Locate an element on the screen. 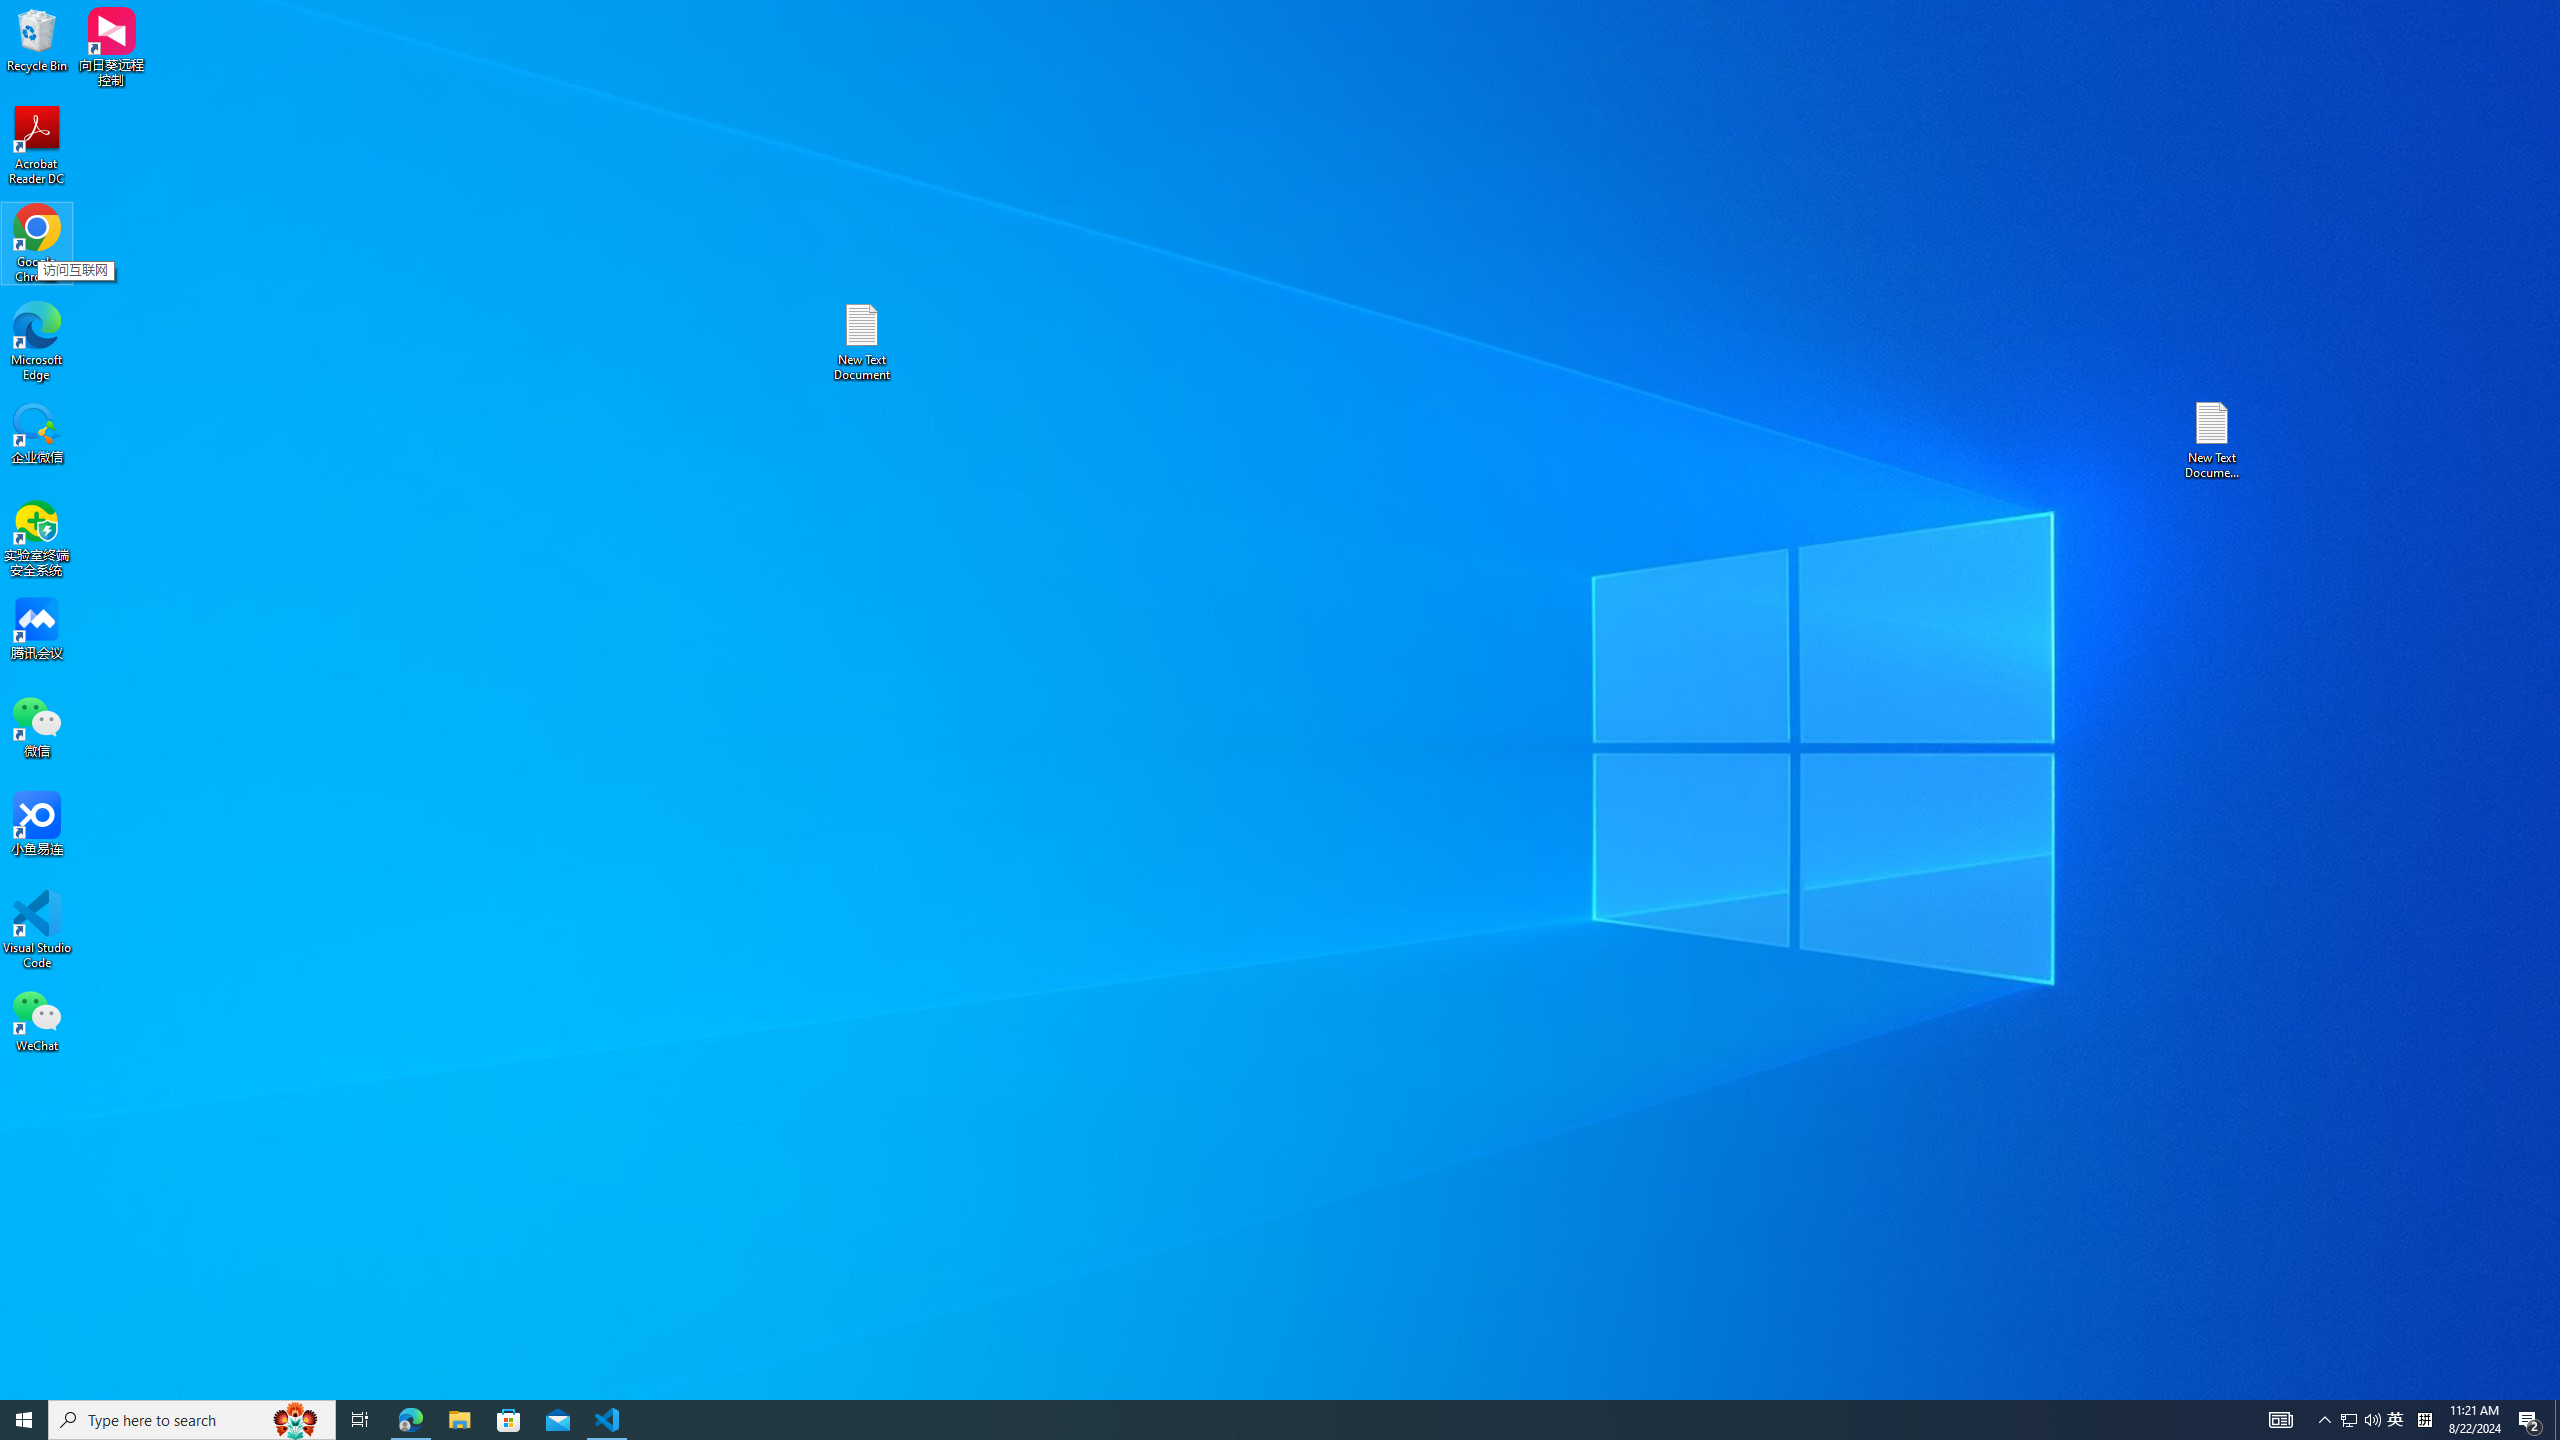 This screenshot has width=2560, height=1440. AutomationID: 4105 is located at coordinates (24, 1420).